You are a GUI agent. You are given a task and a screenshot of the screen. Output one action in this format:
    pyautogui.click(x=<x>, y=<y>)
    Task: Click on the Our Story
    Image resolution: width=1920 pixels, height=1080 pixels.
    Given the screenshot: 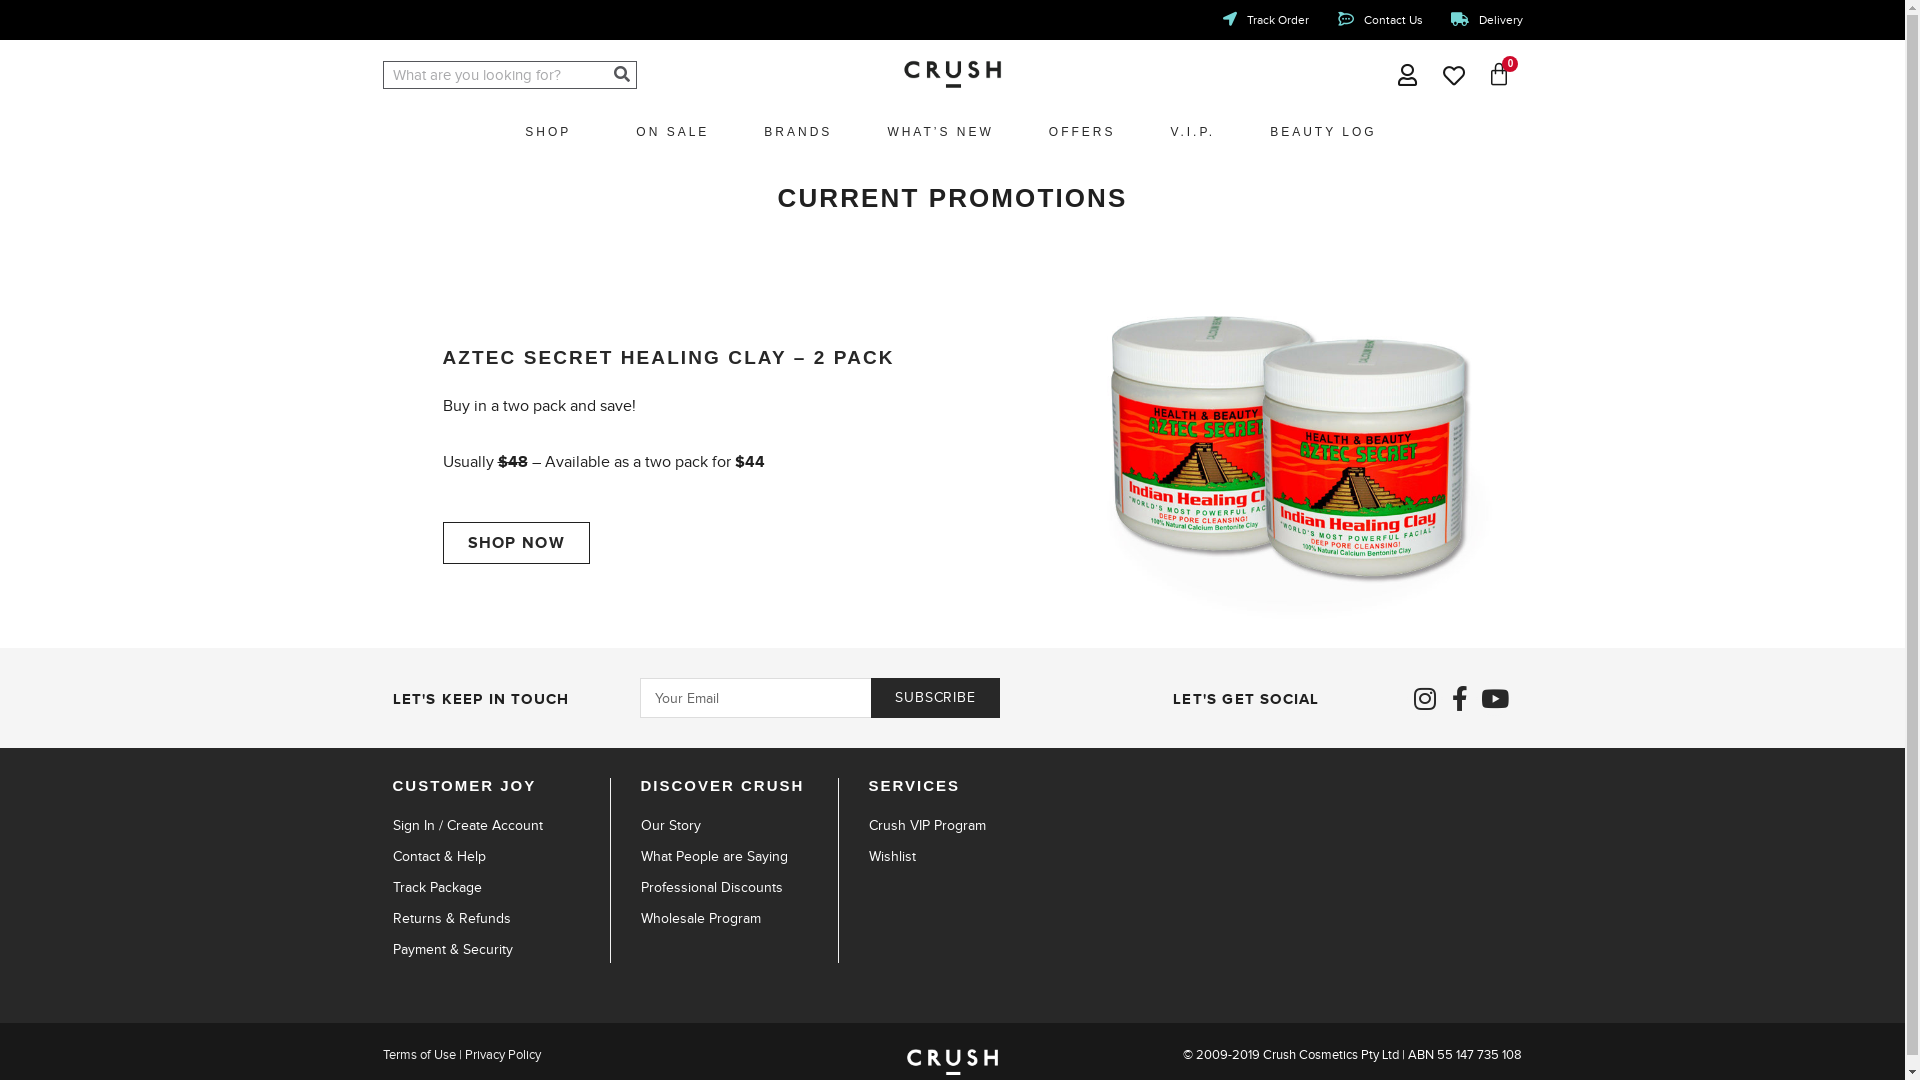 What is the action you would take?
    pyautogui.click(x=738, y=826)
    